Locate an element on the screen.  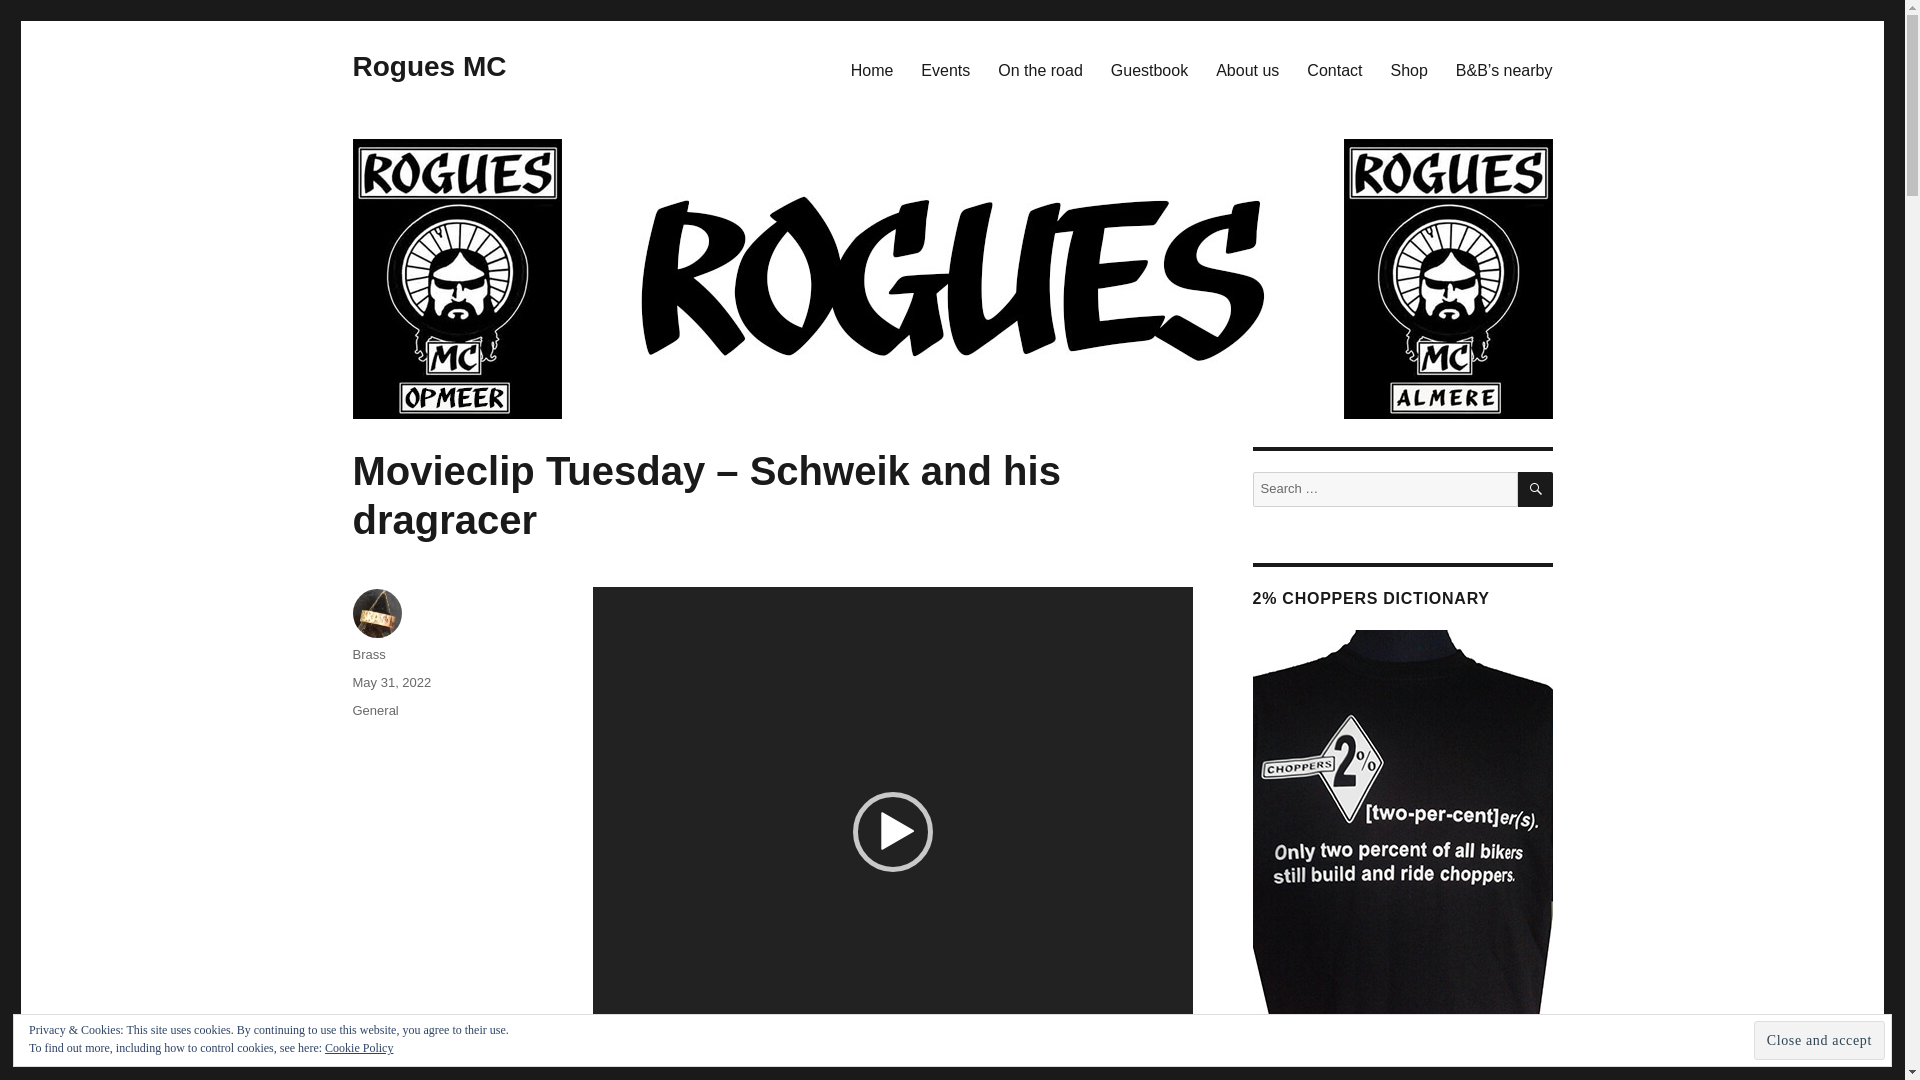
May 31, 2022 is located at coordinates (390, 682).